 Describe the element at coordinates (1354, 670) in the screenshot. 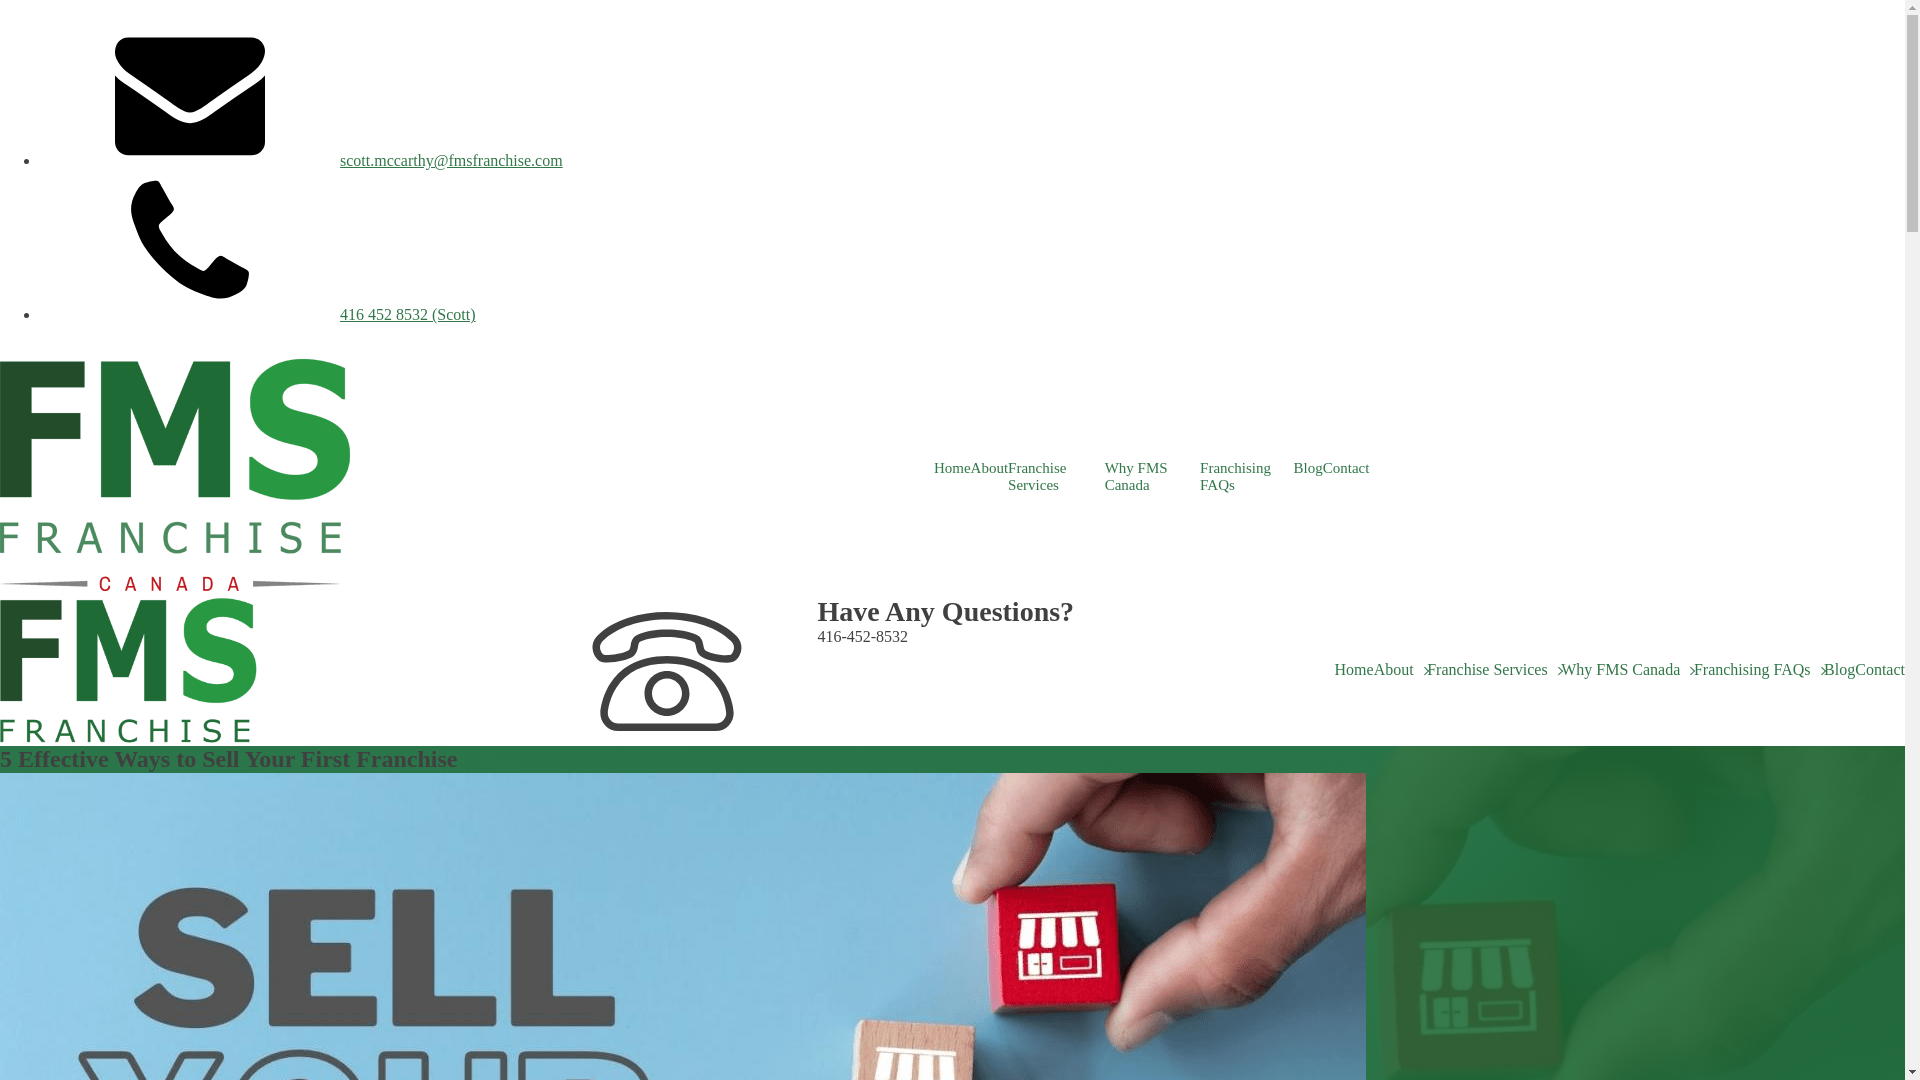

I see `Home` at that location.